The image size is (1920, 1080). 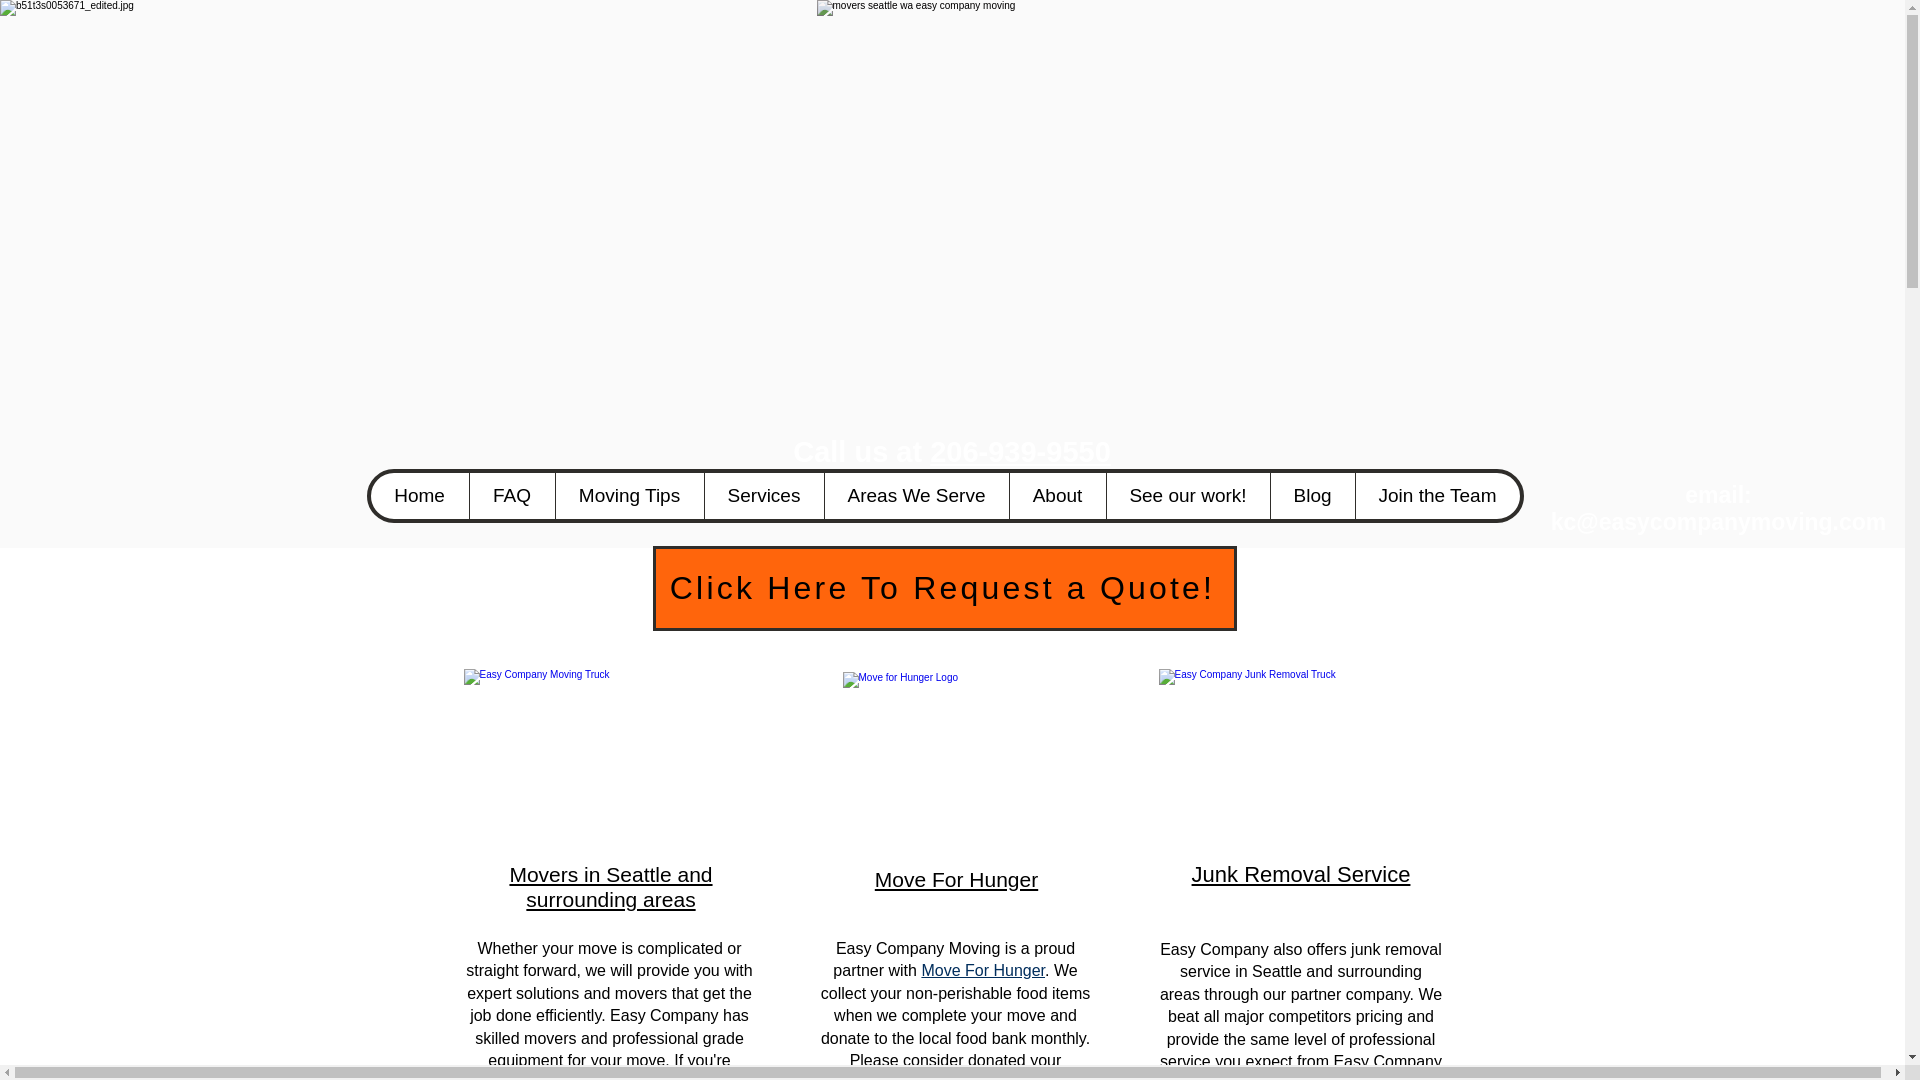 I want to click on Home, so click(x=419, y=496).